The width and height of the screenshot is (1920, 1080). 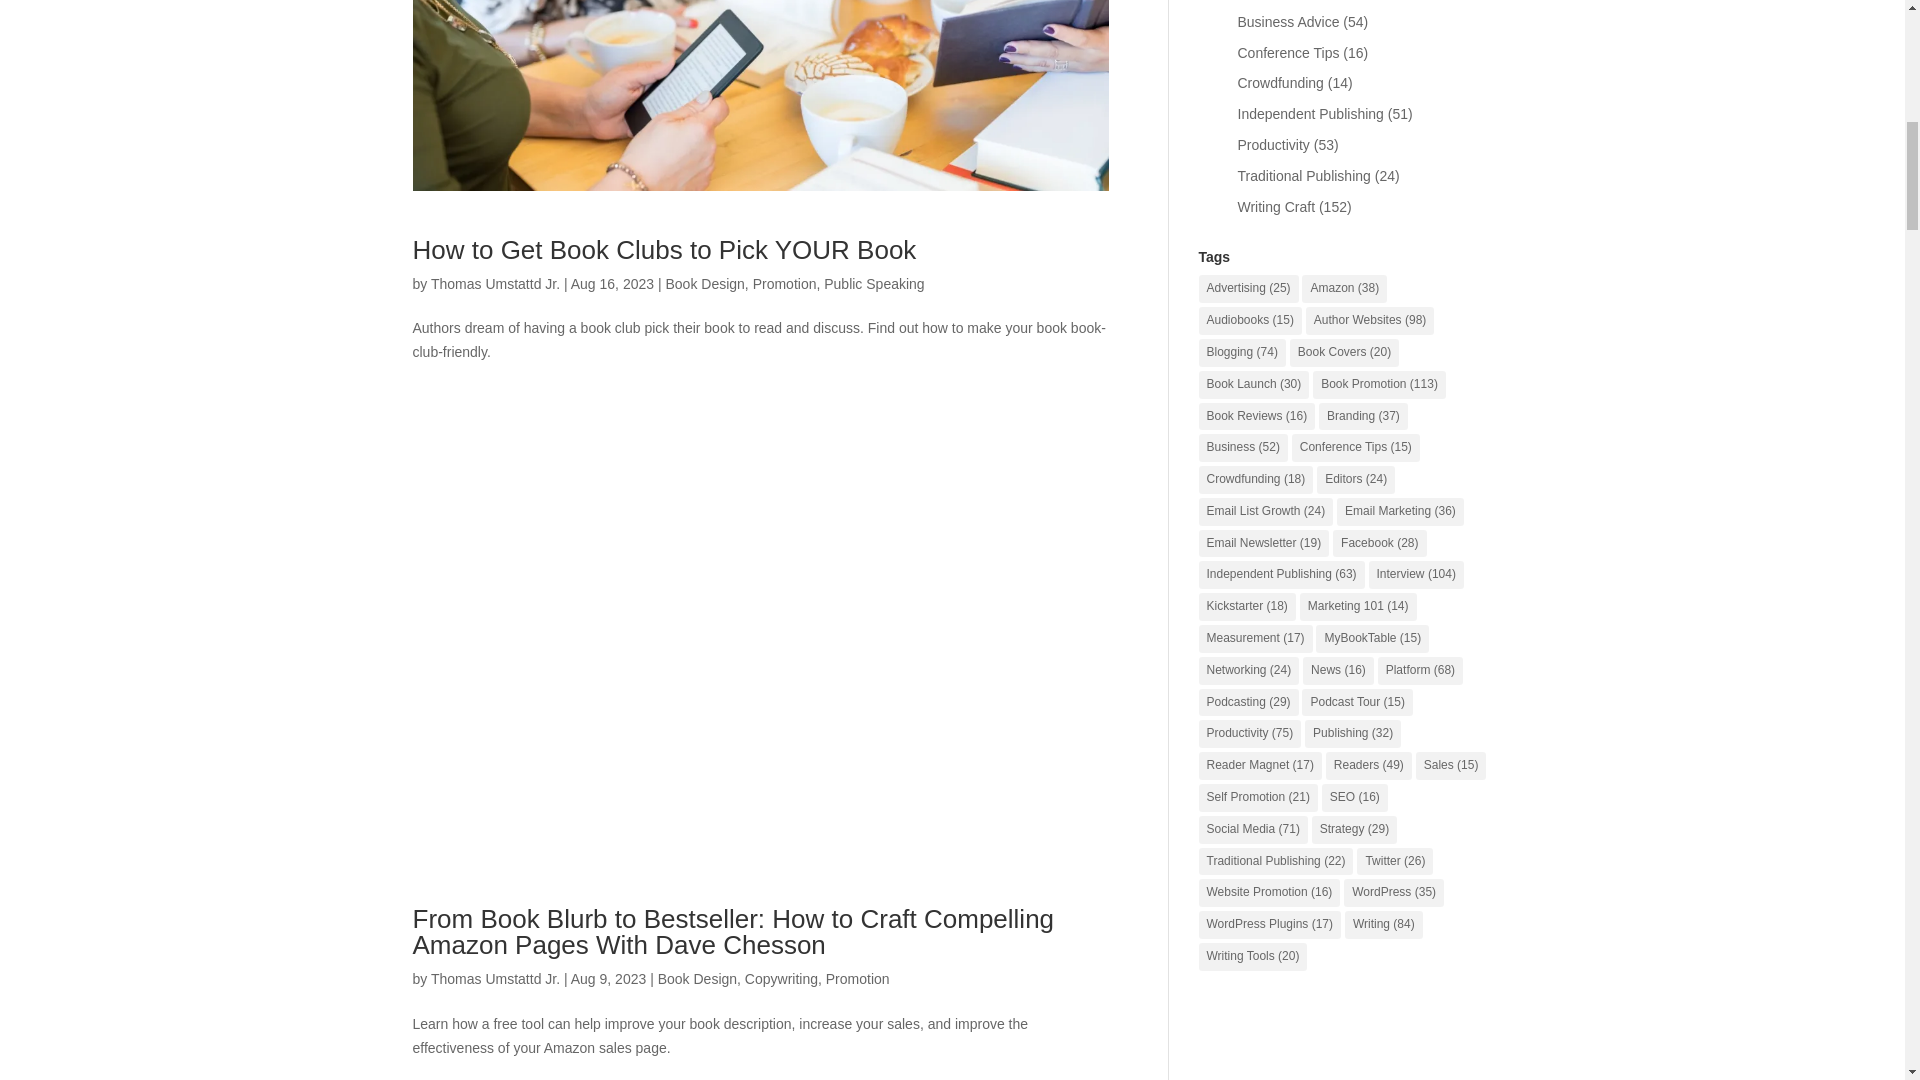 What do you see at coordinates (495, 978) in the screenshot?
I see `Posts by Thomas Umstattd Jr.` at bounding box center [495, 978].